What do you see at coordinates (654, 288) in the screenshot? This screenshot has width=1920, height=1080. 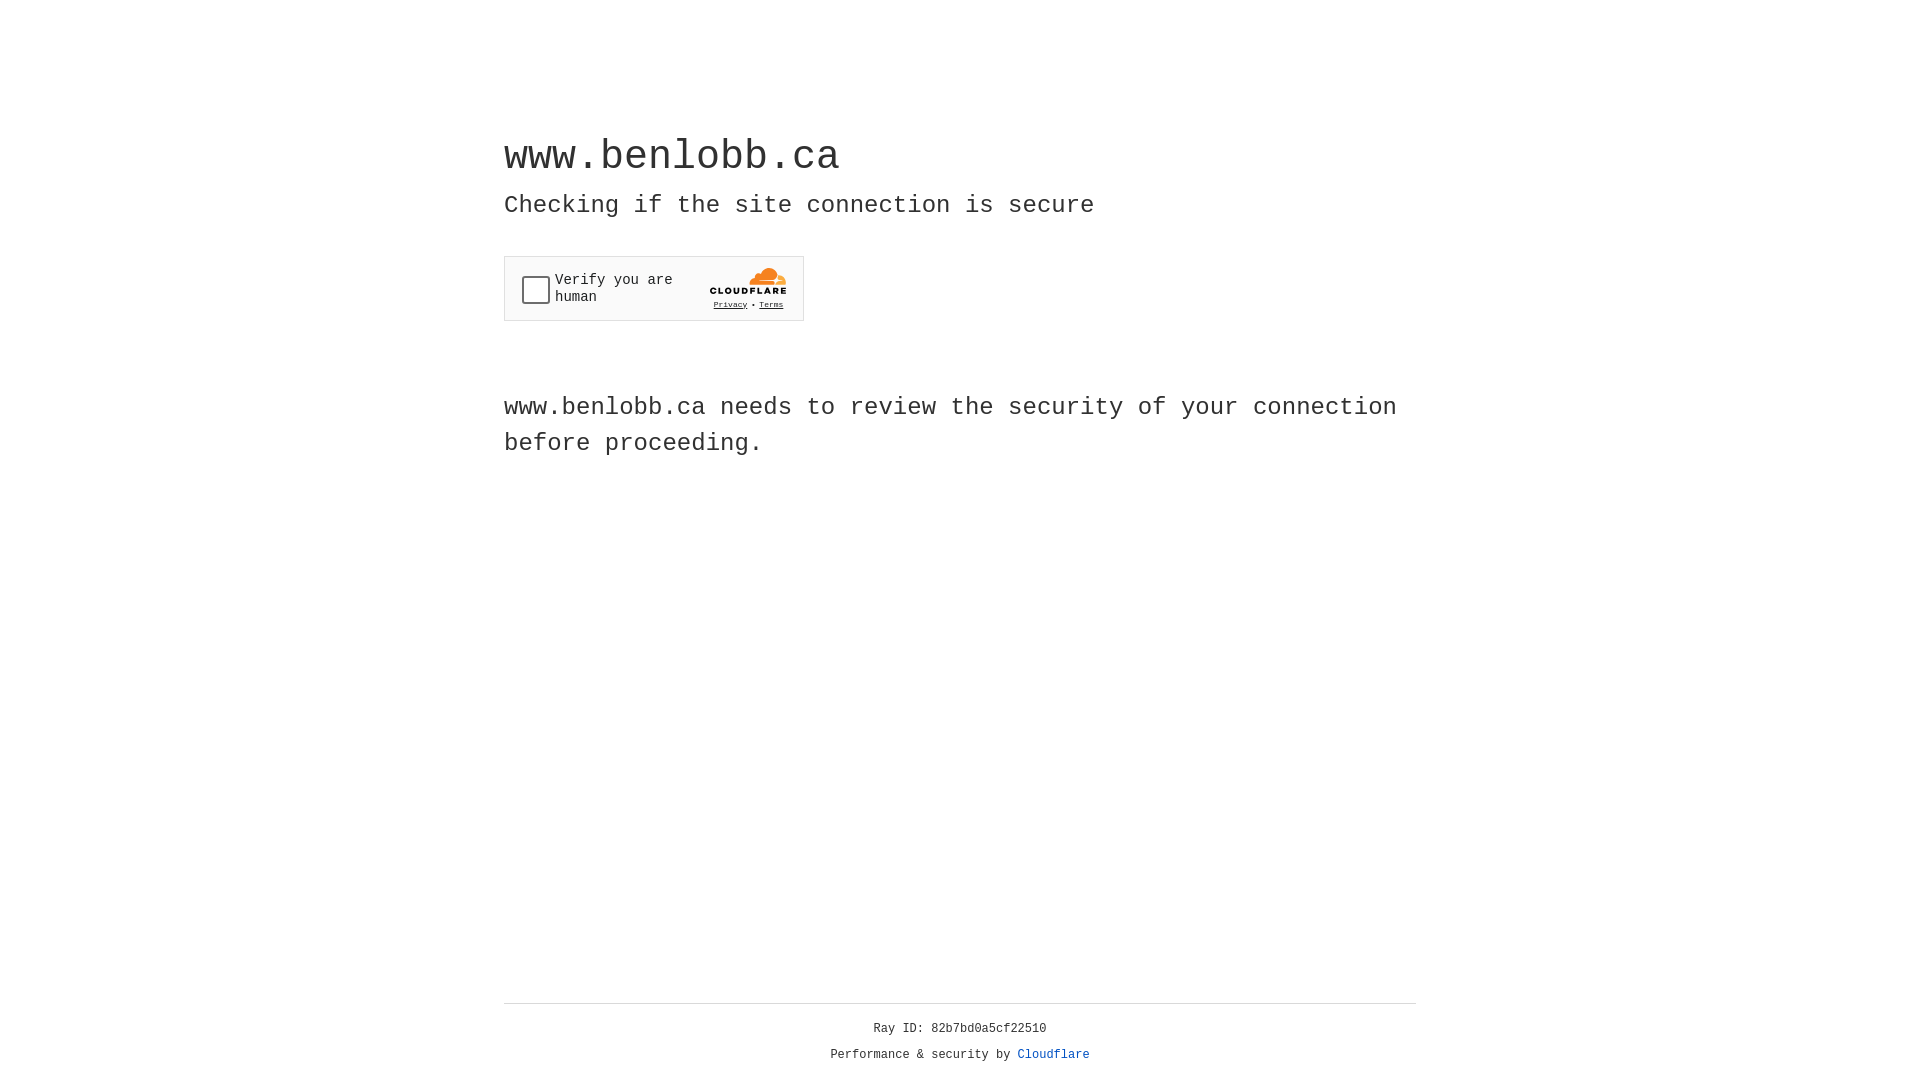 I see `Widget containing a Cloudflare security challenge` at bounding box center [654, 288].